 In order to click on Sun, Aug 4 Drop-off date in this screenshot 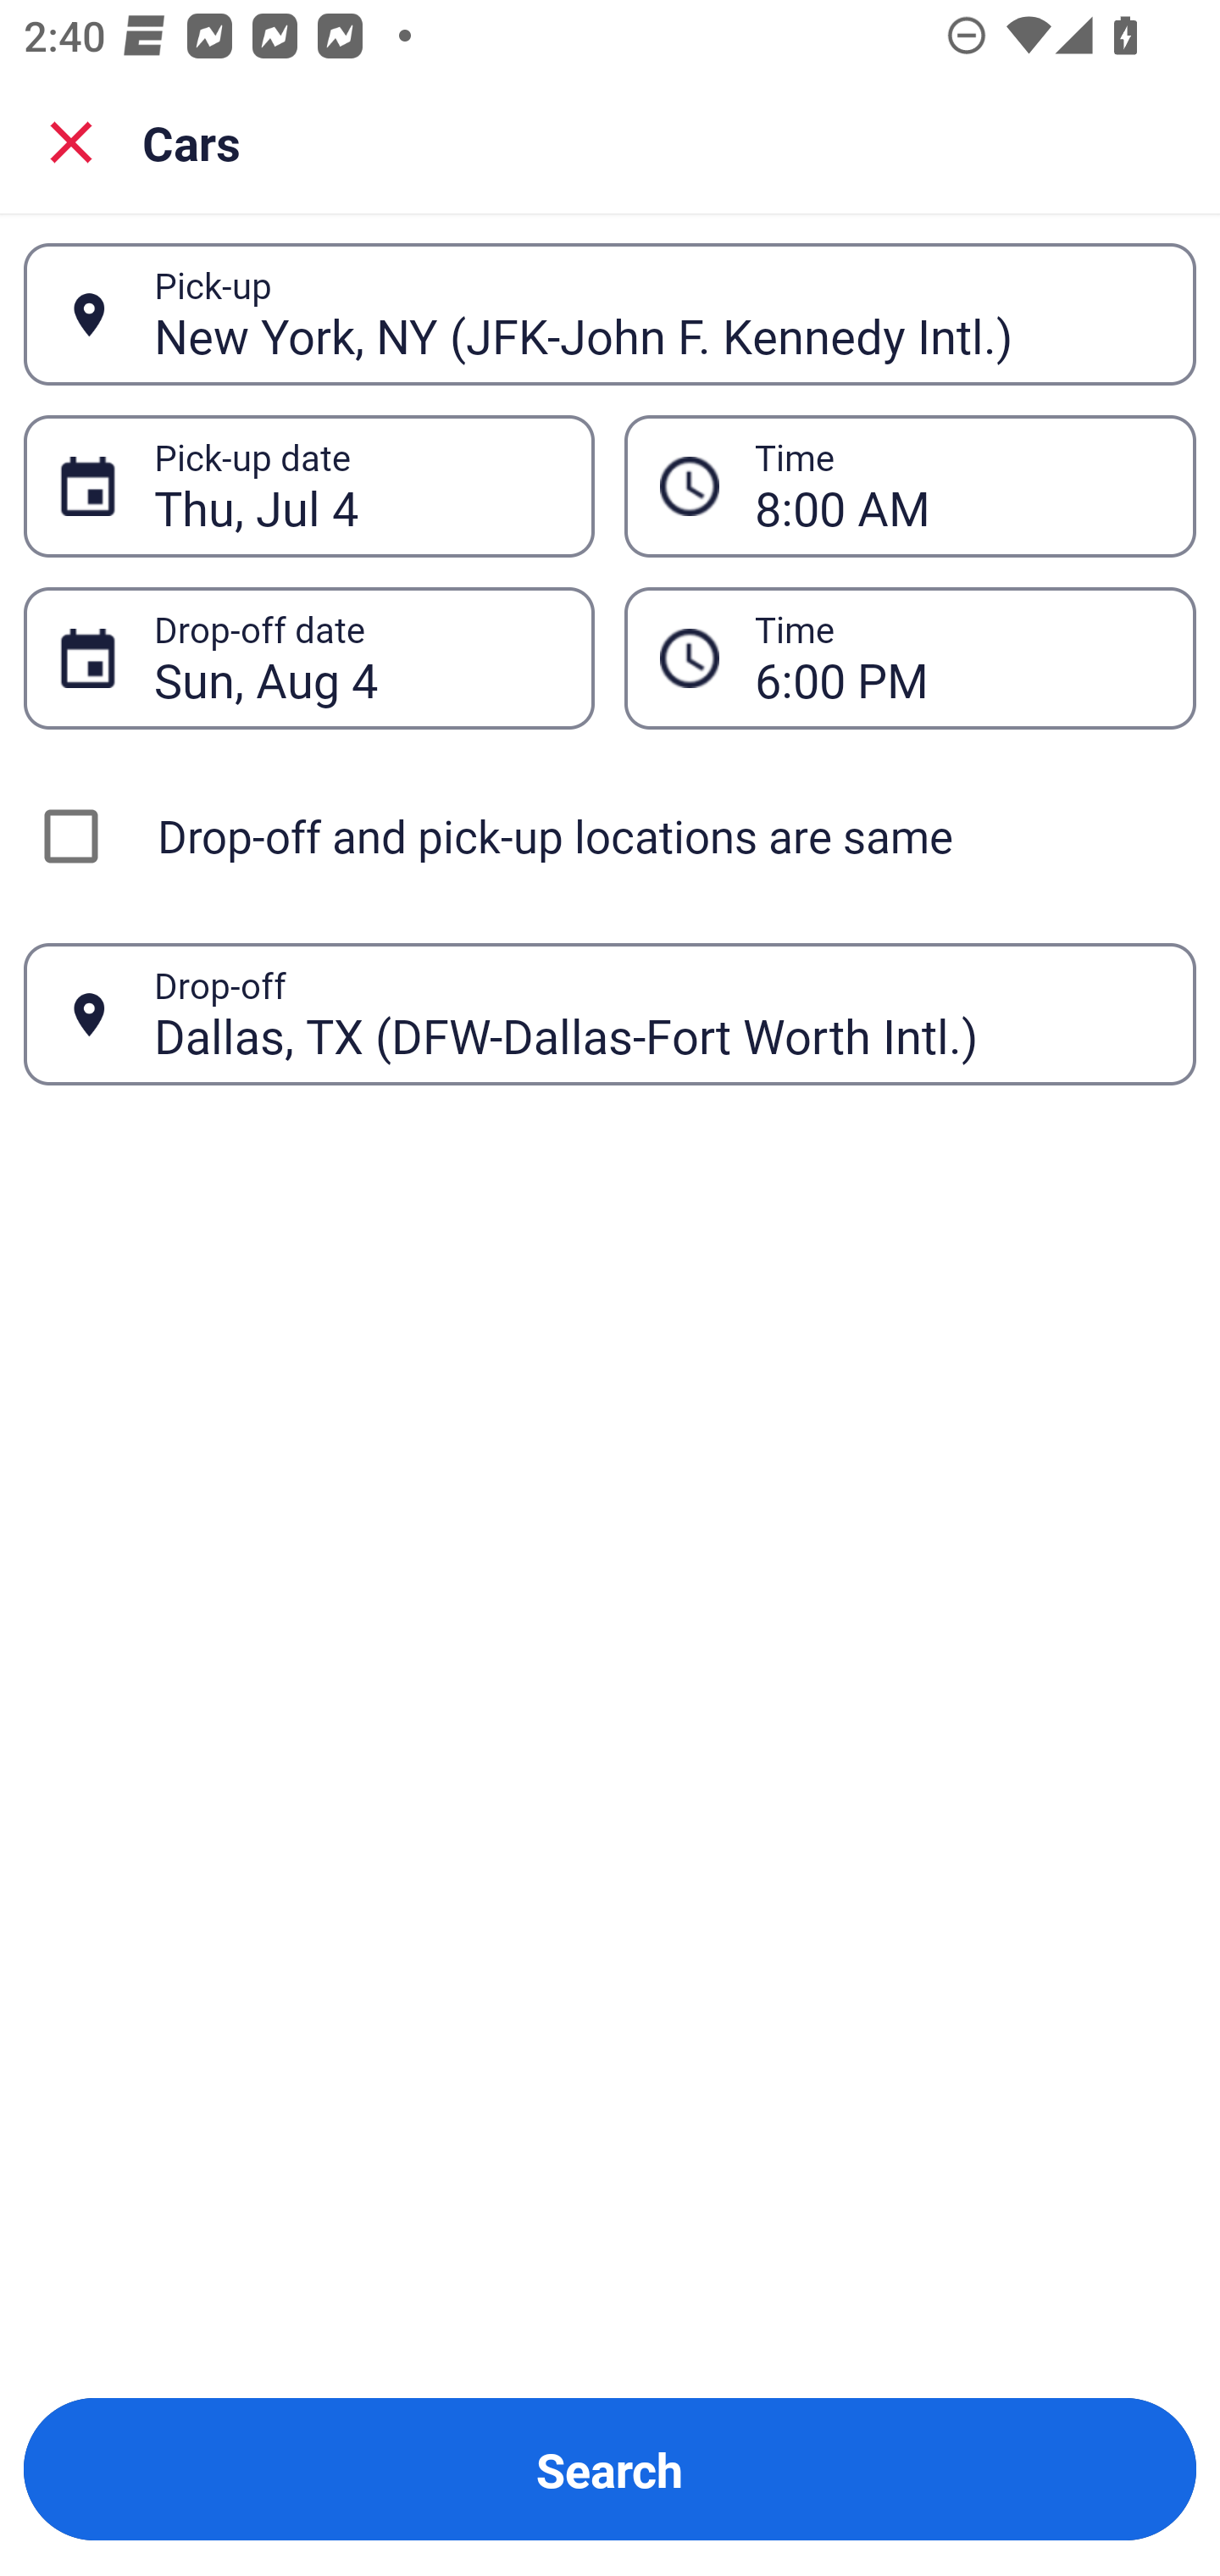, I will do `click(308, 658)`.